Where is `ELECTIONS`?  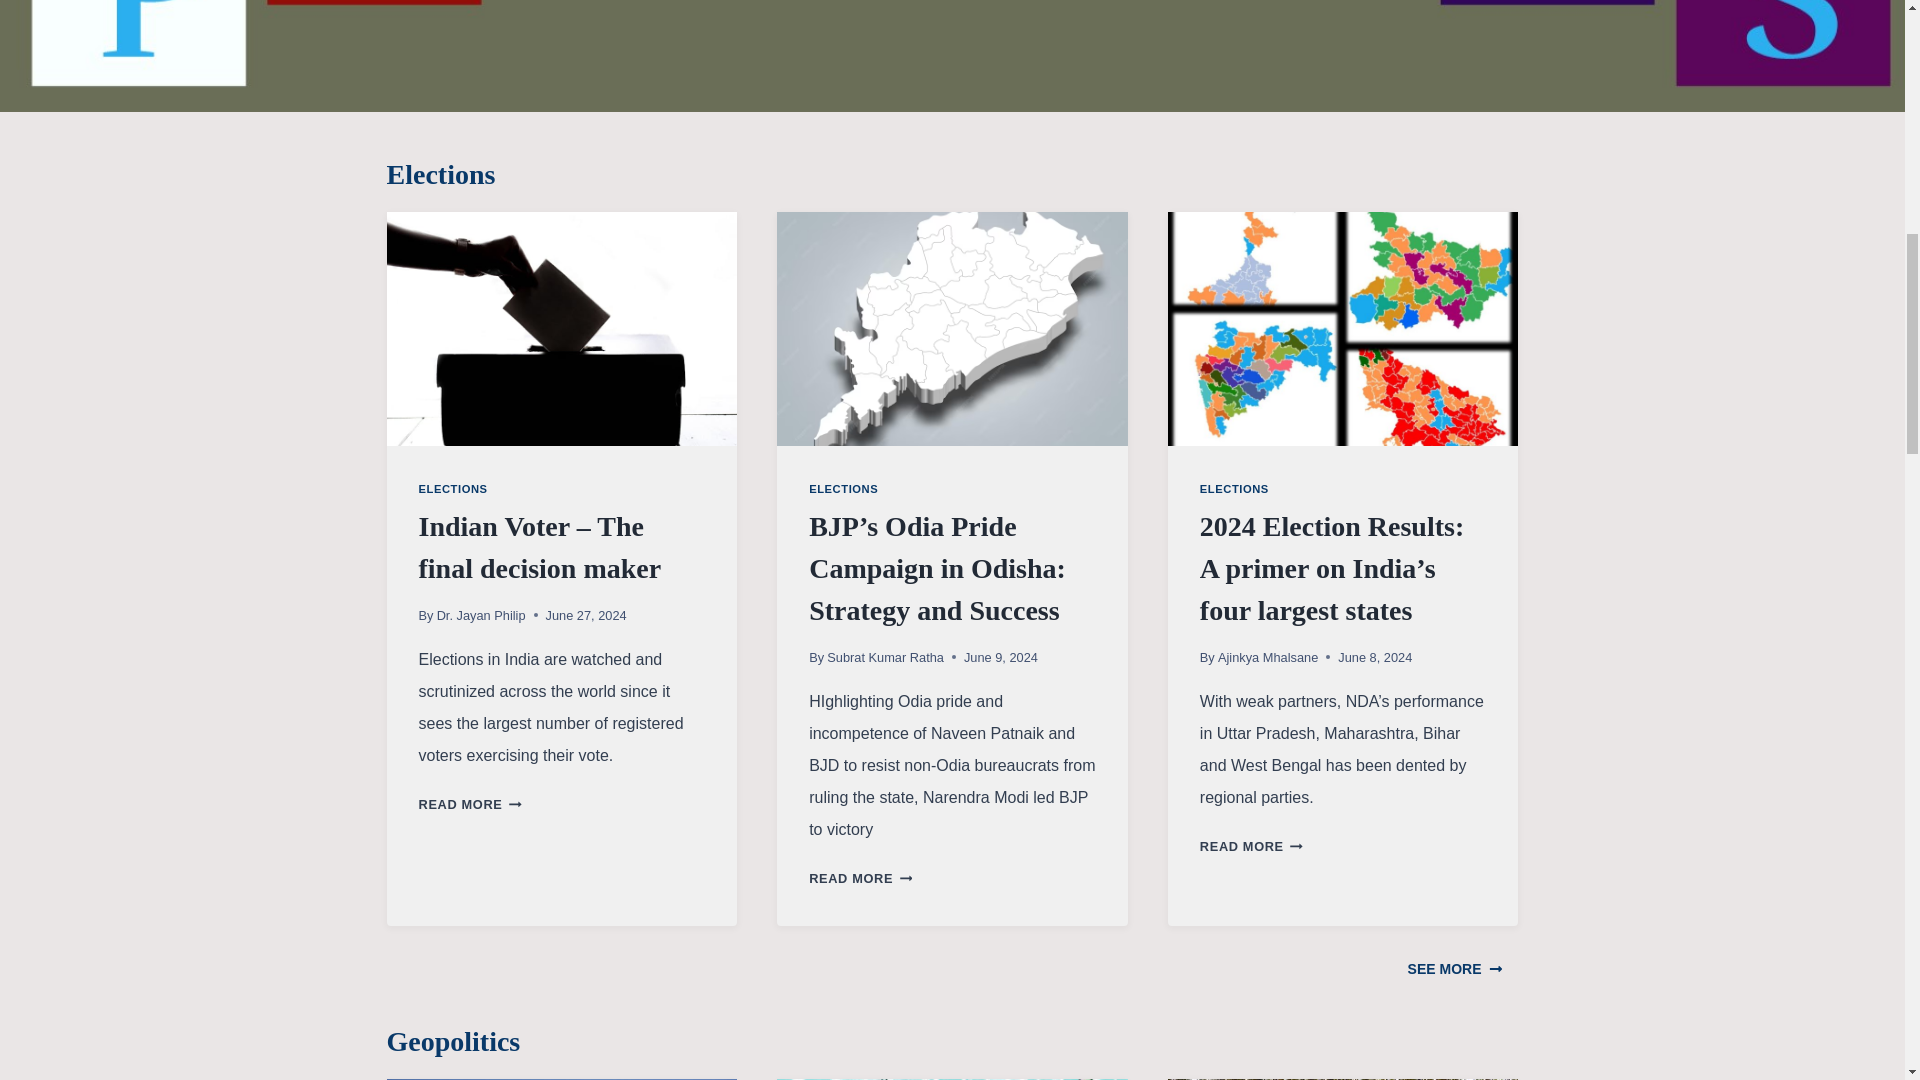 ELECTIONS is located at coordinates (452, 488).